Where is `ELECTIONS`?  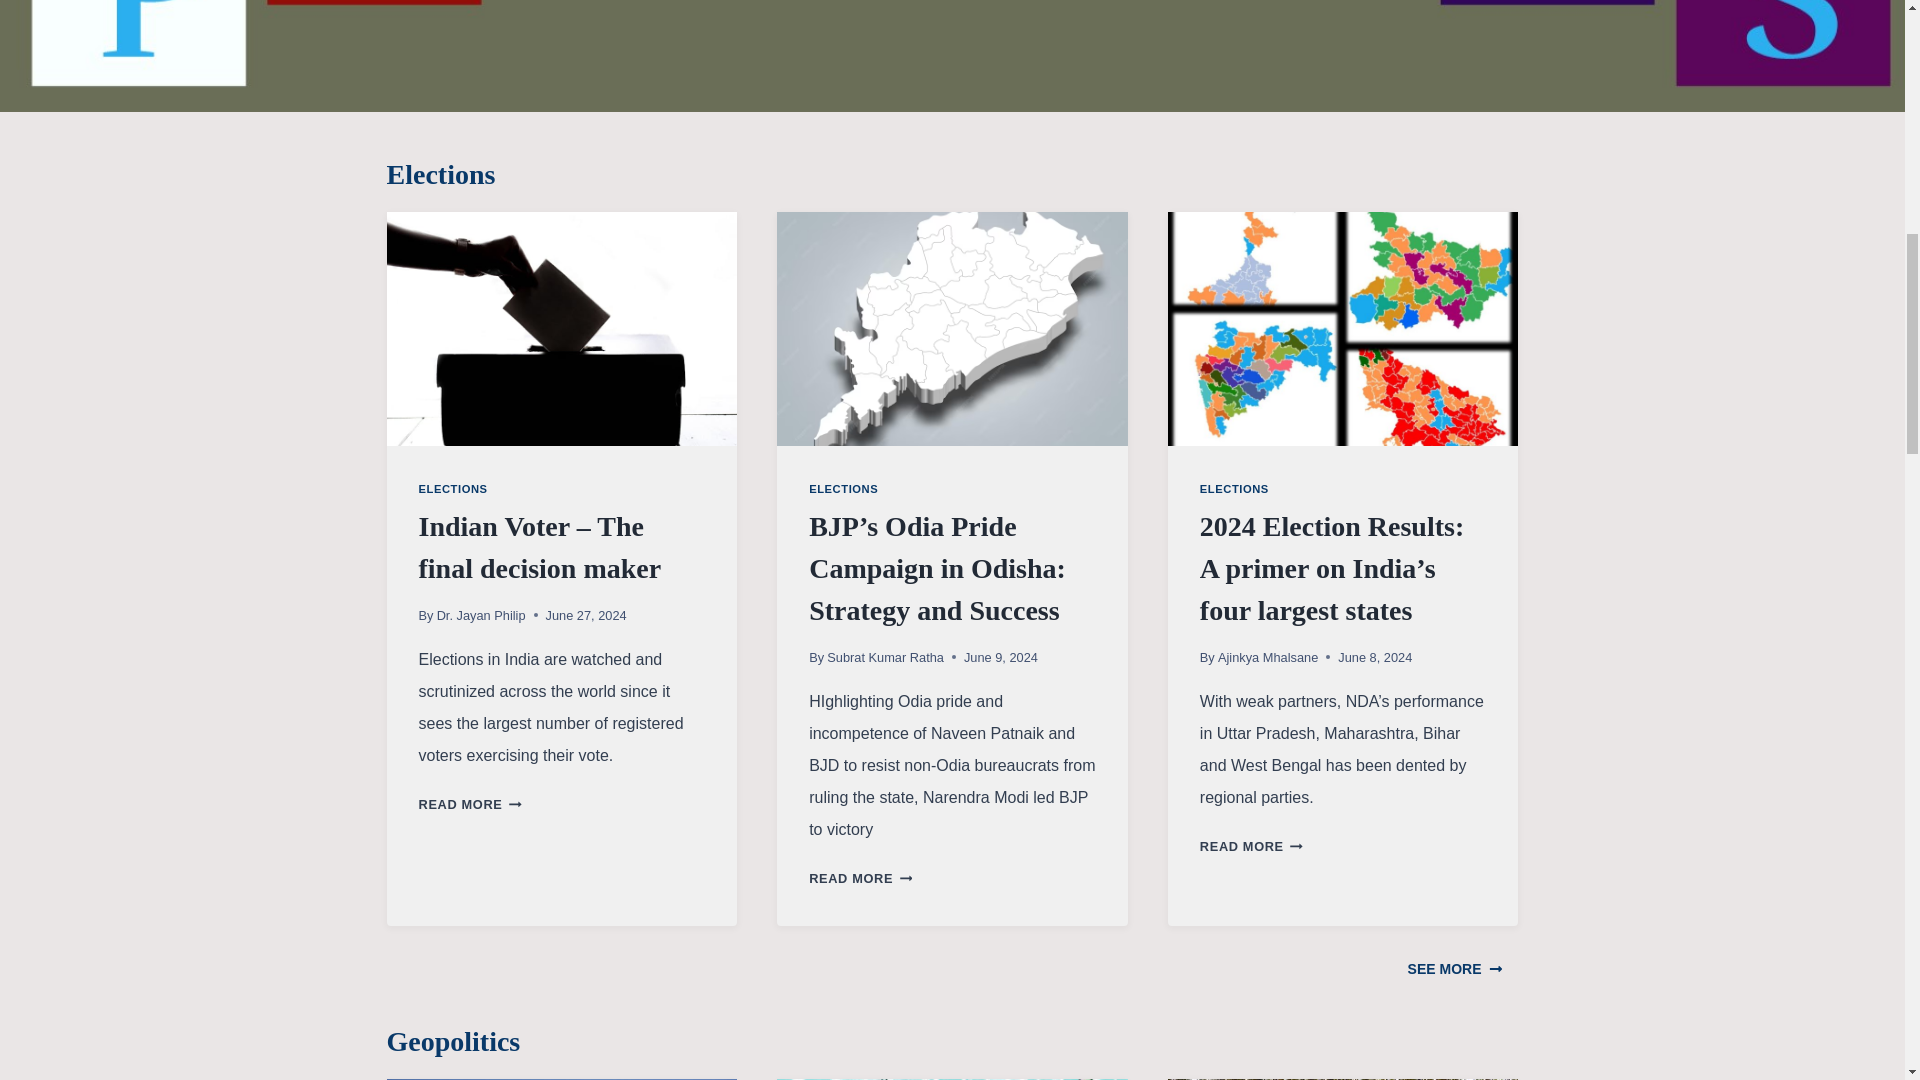 ELECTIONS is located at coordinates (452, 488).